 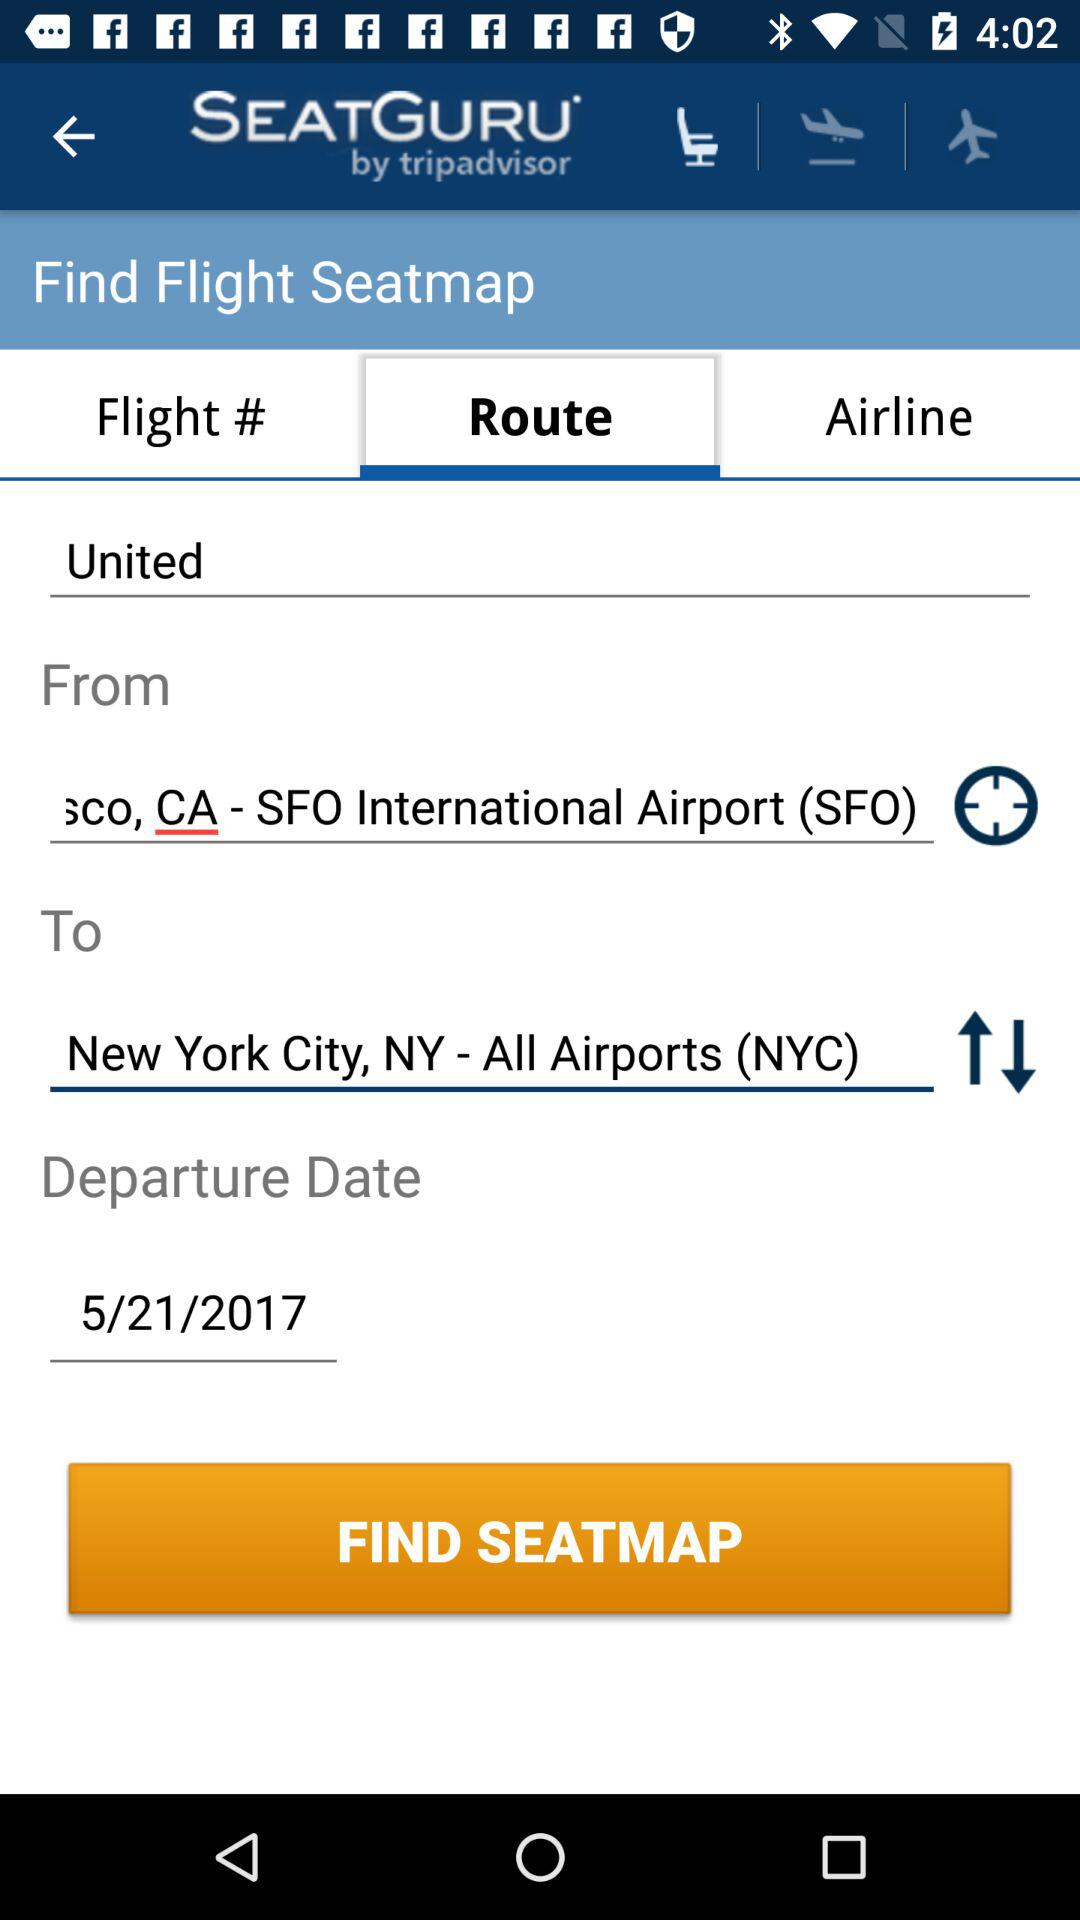 I want to click on show map, so click(x=996, y=806).